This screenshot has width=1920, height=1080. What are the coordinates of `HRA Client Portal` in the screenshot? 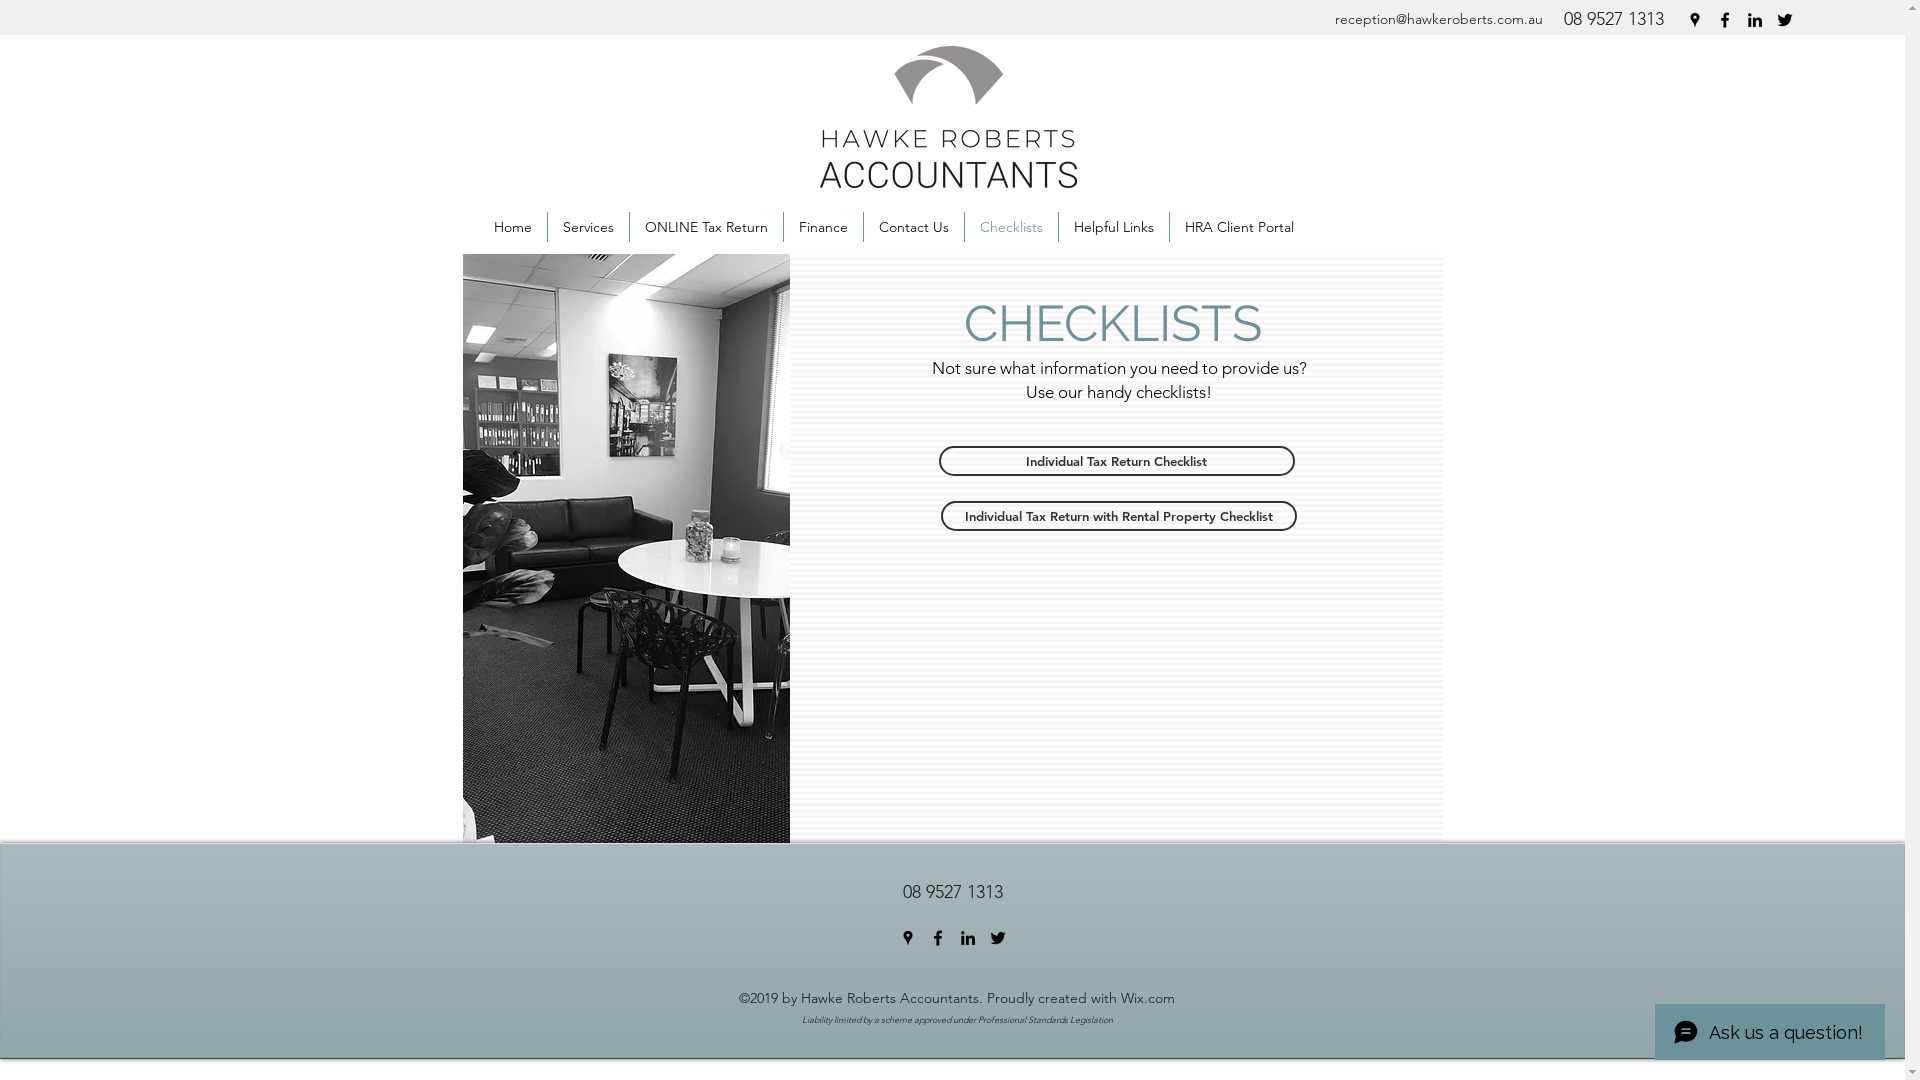 It's located at (1240, 227).